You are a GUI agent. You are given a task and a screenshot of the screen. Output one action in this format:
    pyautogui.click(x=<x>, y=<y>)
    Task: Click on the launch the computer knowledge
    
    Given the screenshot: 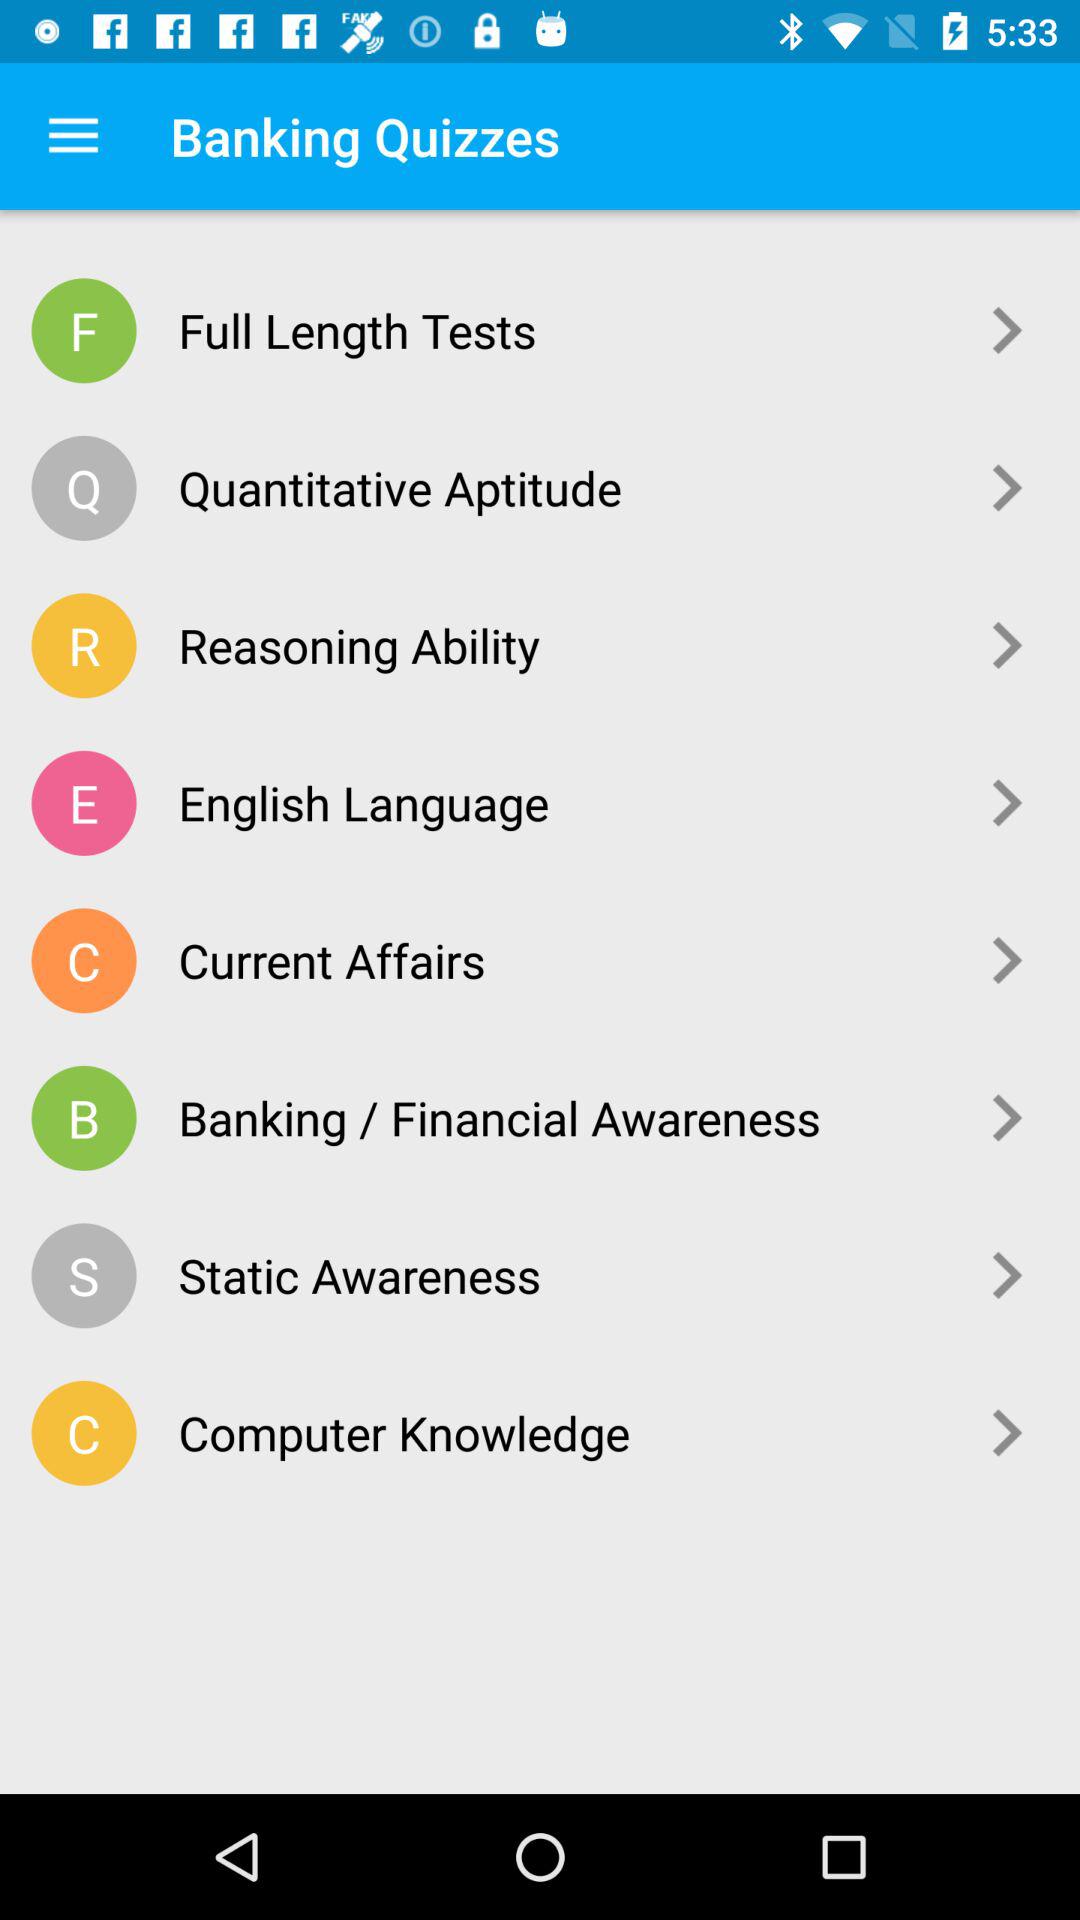 What is the action you would take?
    pyautogui.click(x=562, y=1432)
    